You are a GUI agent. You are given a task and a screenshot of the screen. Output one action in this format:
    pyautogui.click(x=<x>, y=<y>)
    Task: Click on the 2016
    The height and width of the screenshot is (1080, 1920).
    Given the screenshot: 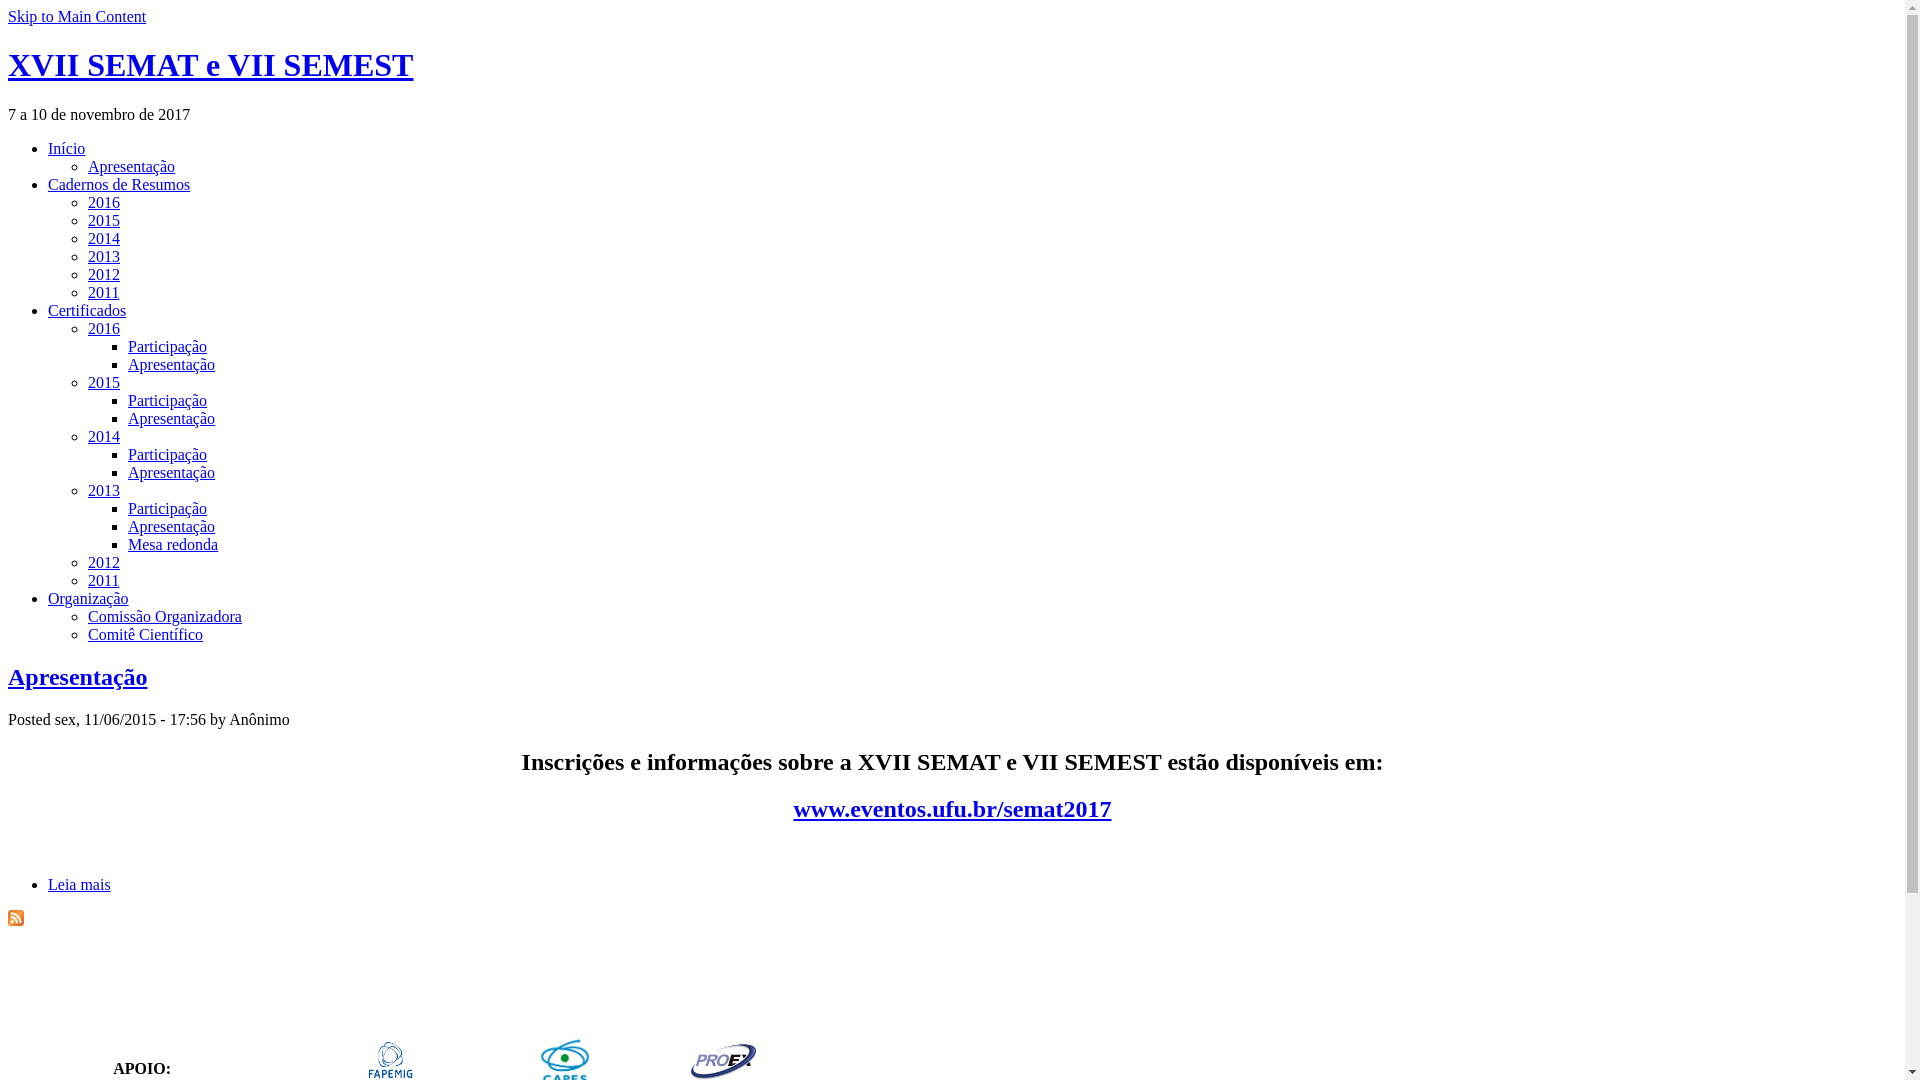 What is the action you would take?
    pyautogui.click(x=104, y=328)
    